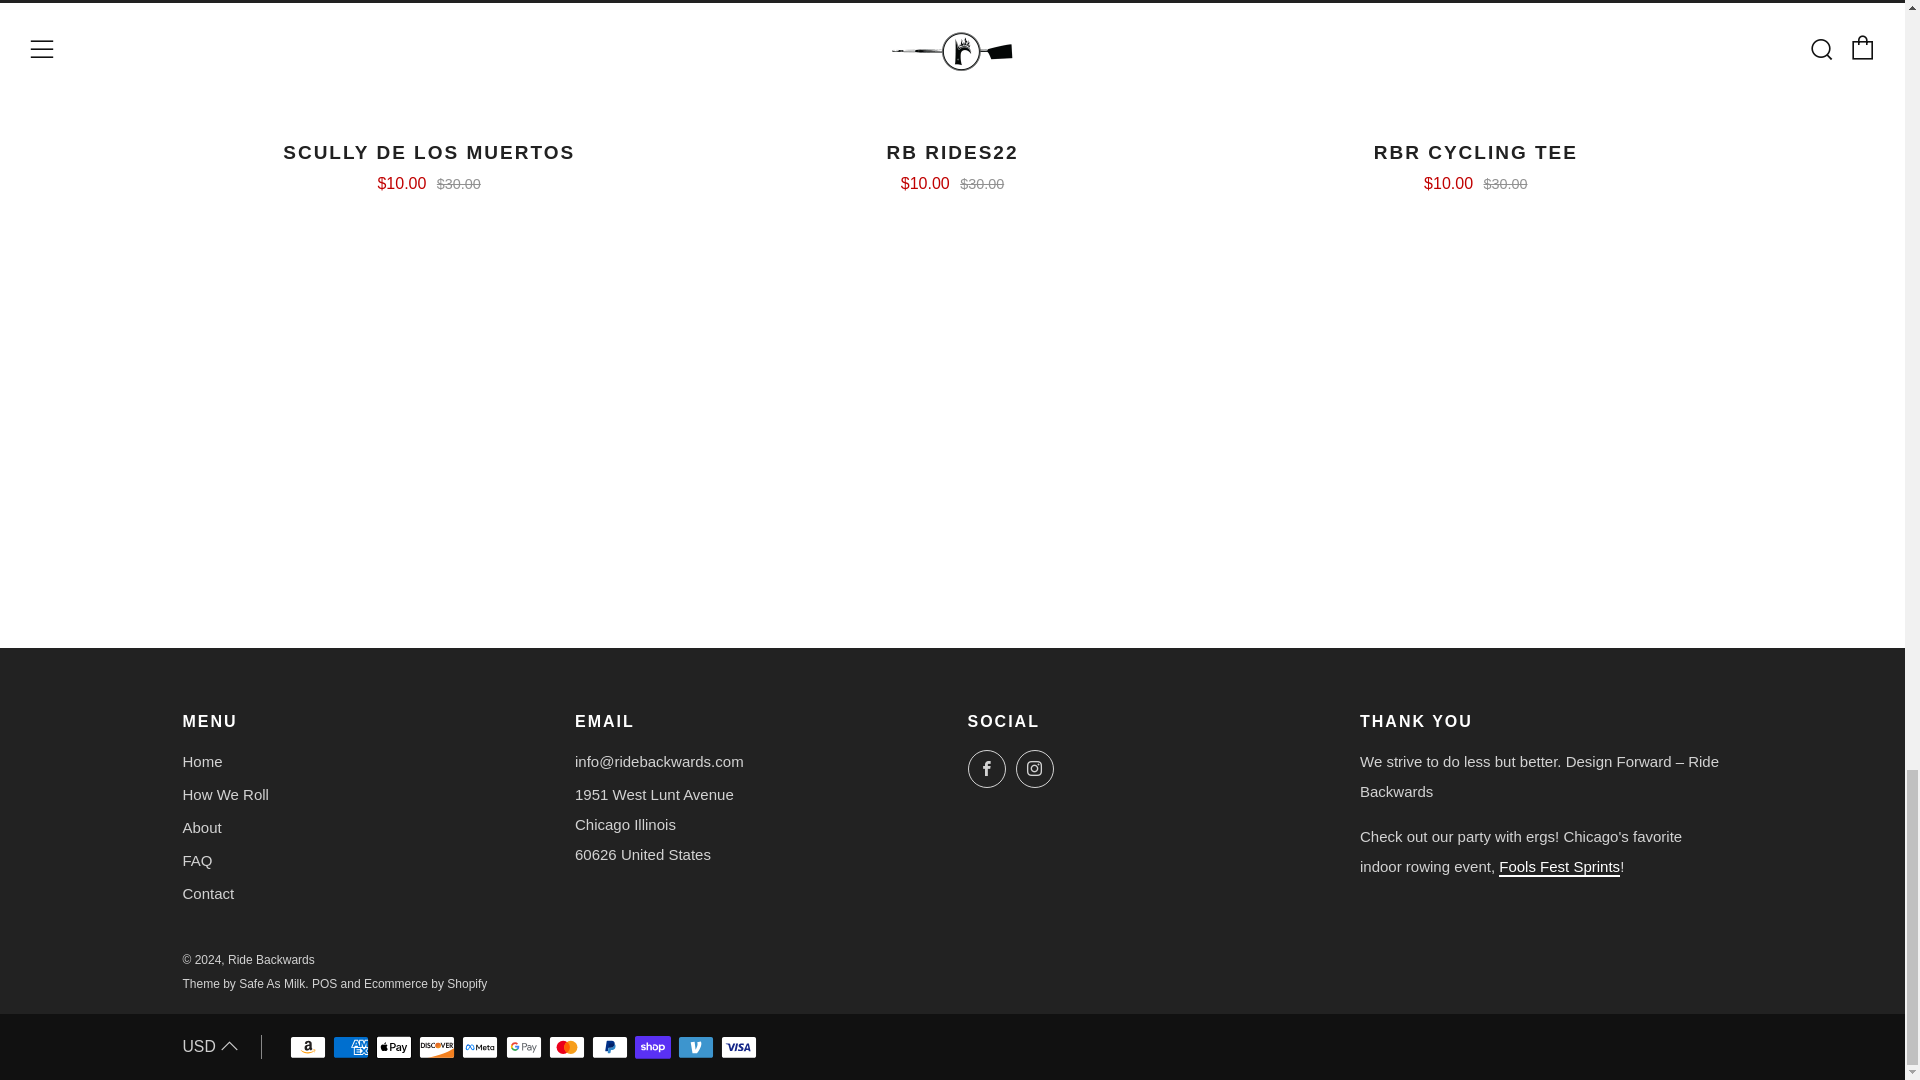  What do you see at coordinates (1475, 164) in the screenshot?
I see `RBR Cycling Tee` at bounding box center [1475, 164].